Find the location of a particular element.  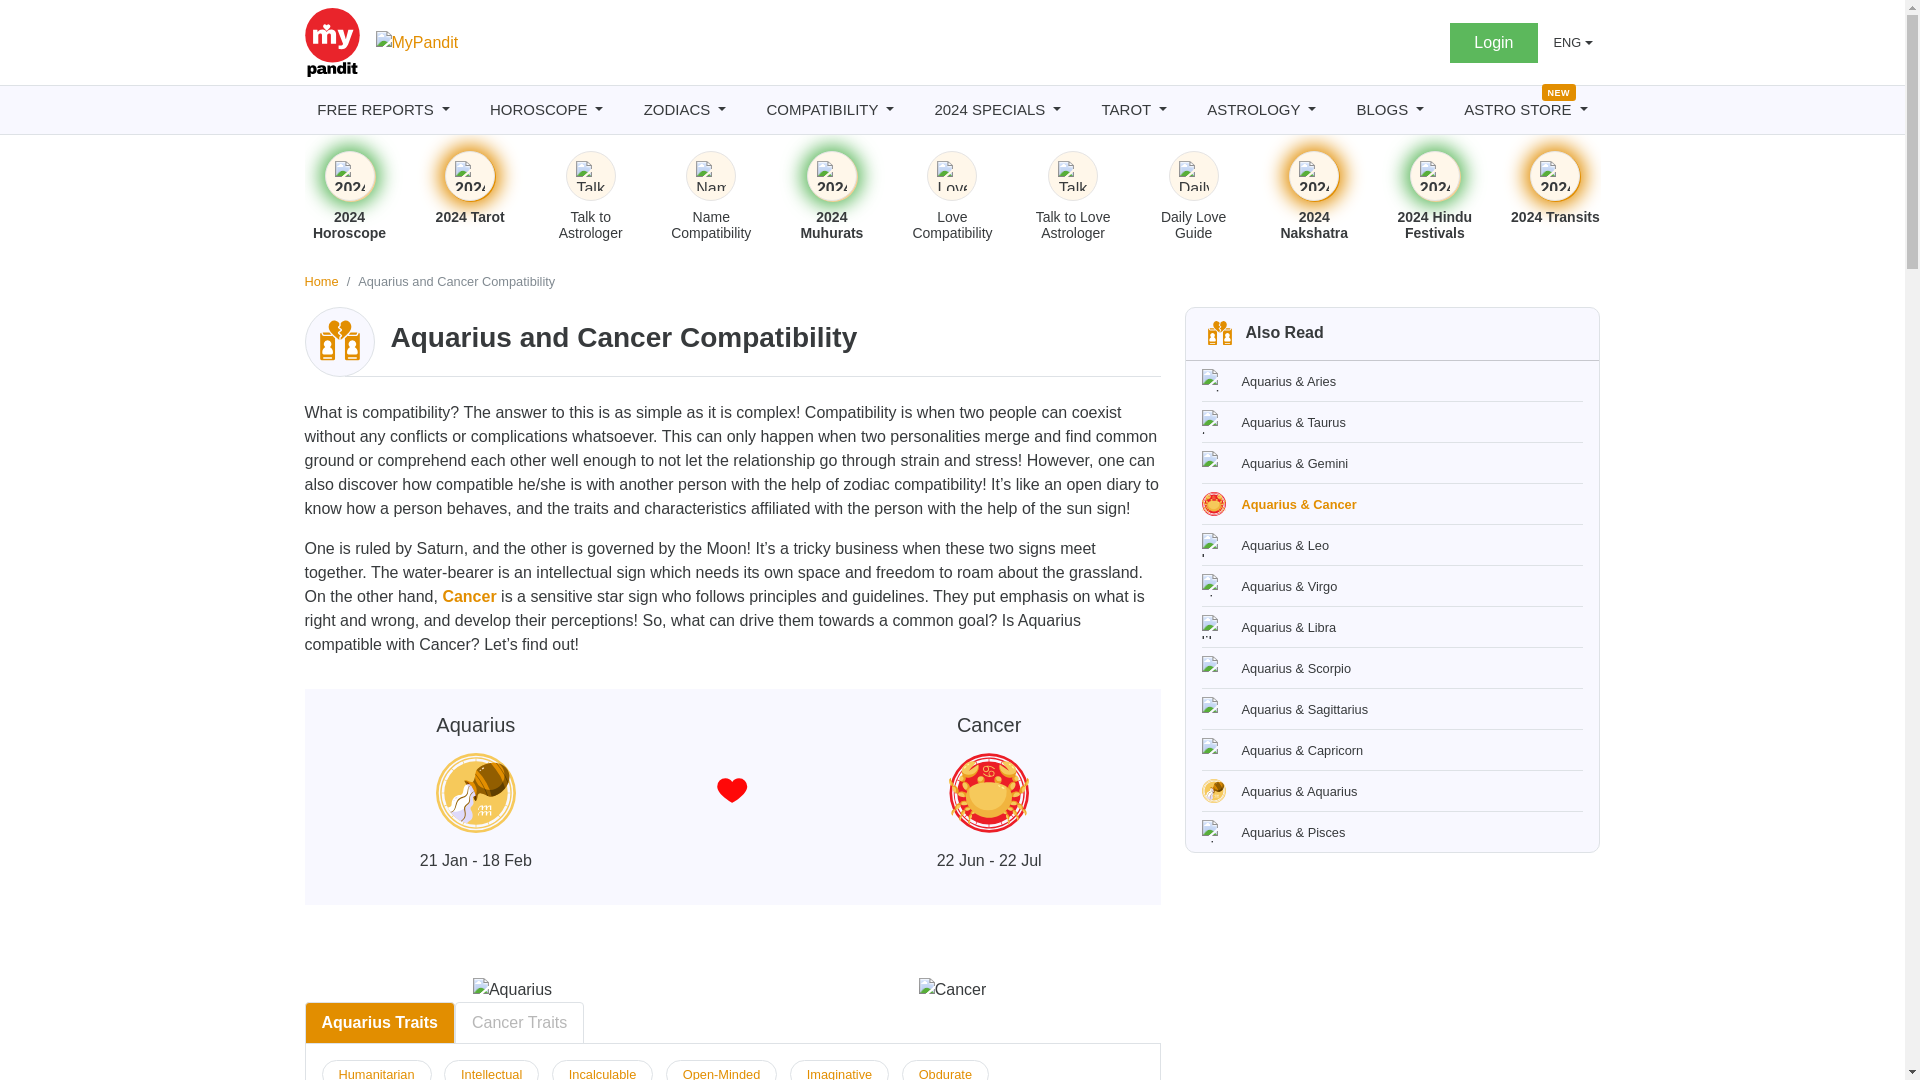

Zodiac Compatibility is located at coordinates (340, 342).